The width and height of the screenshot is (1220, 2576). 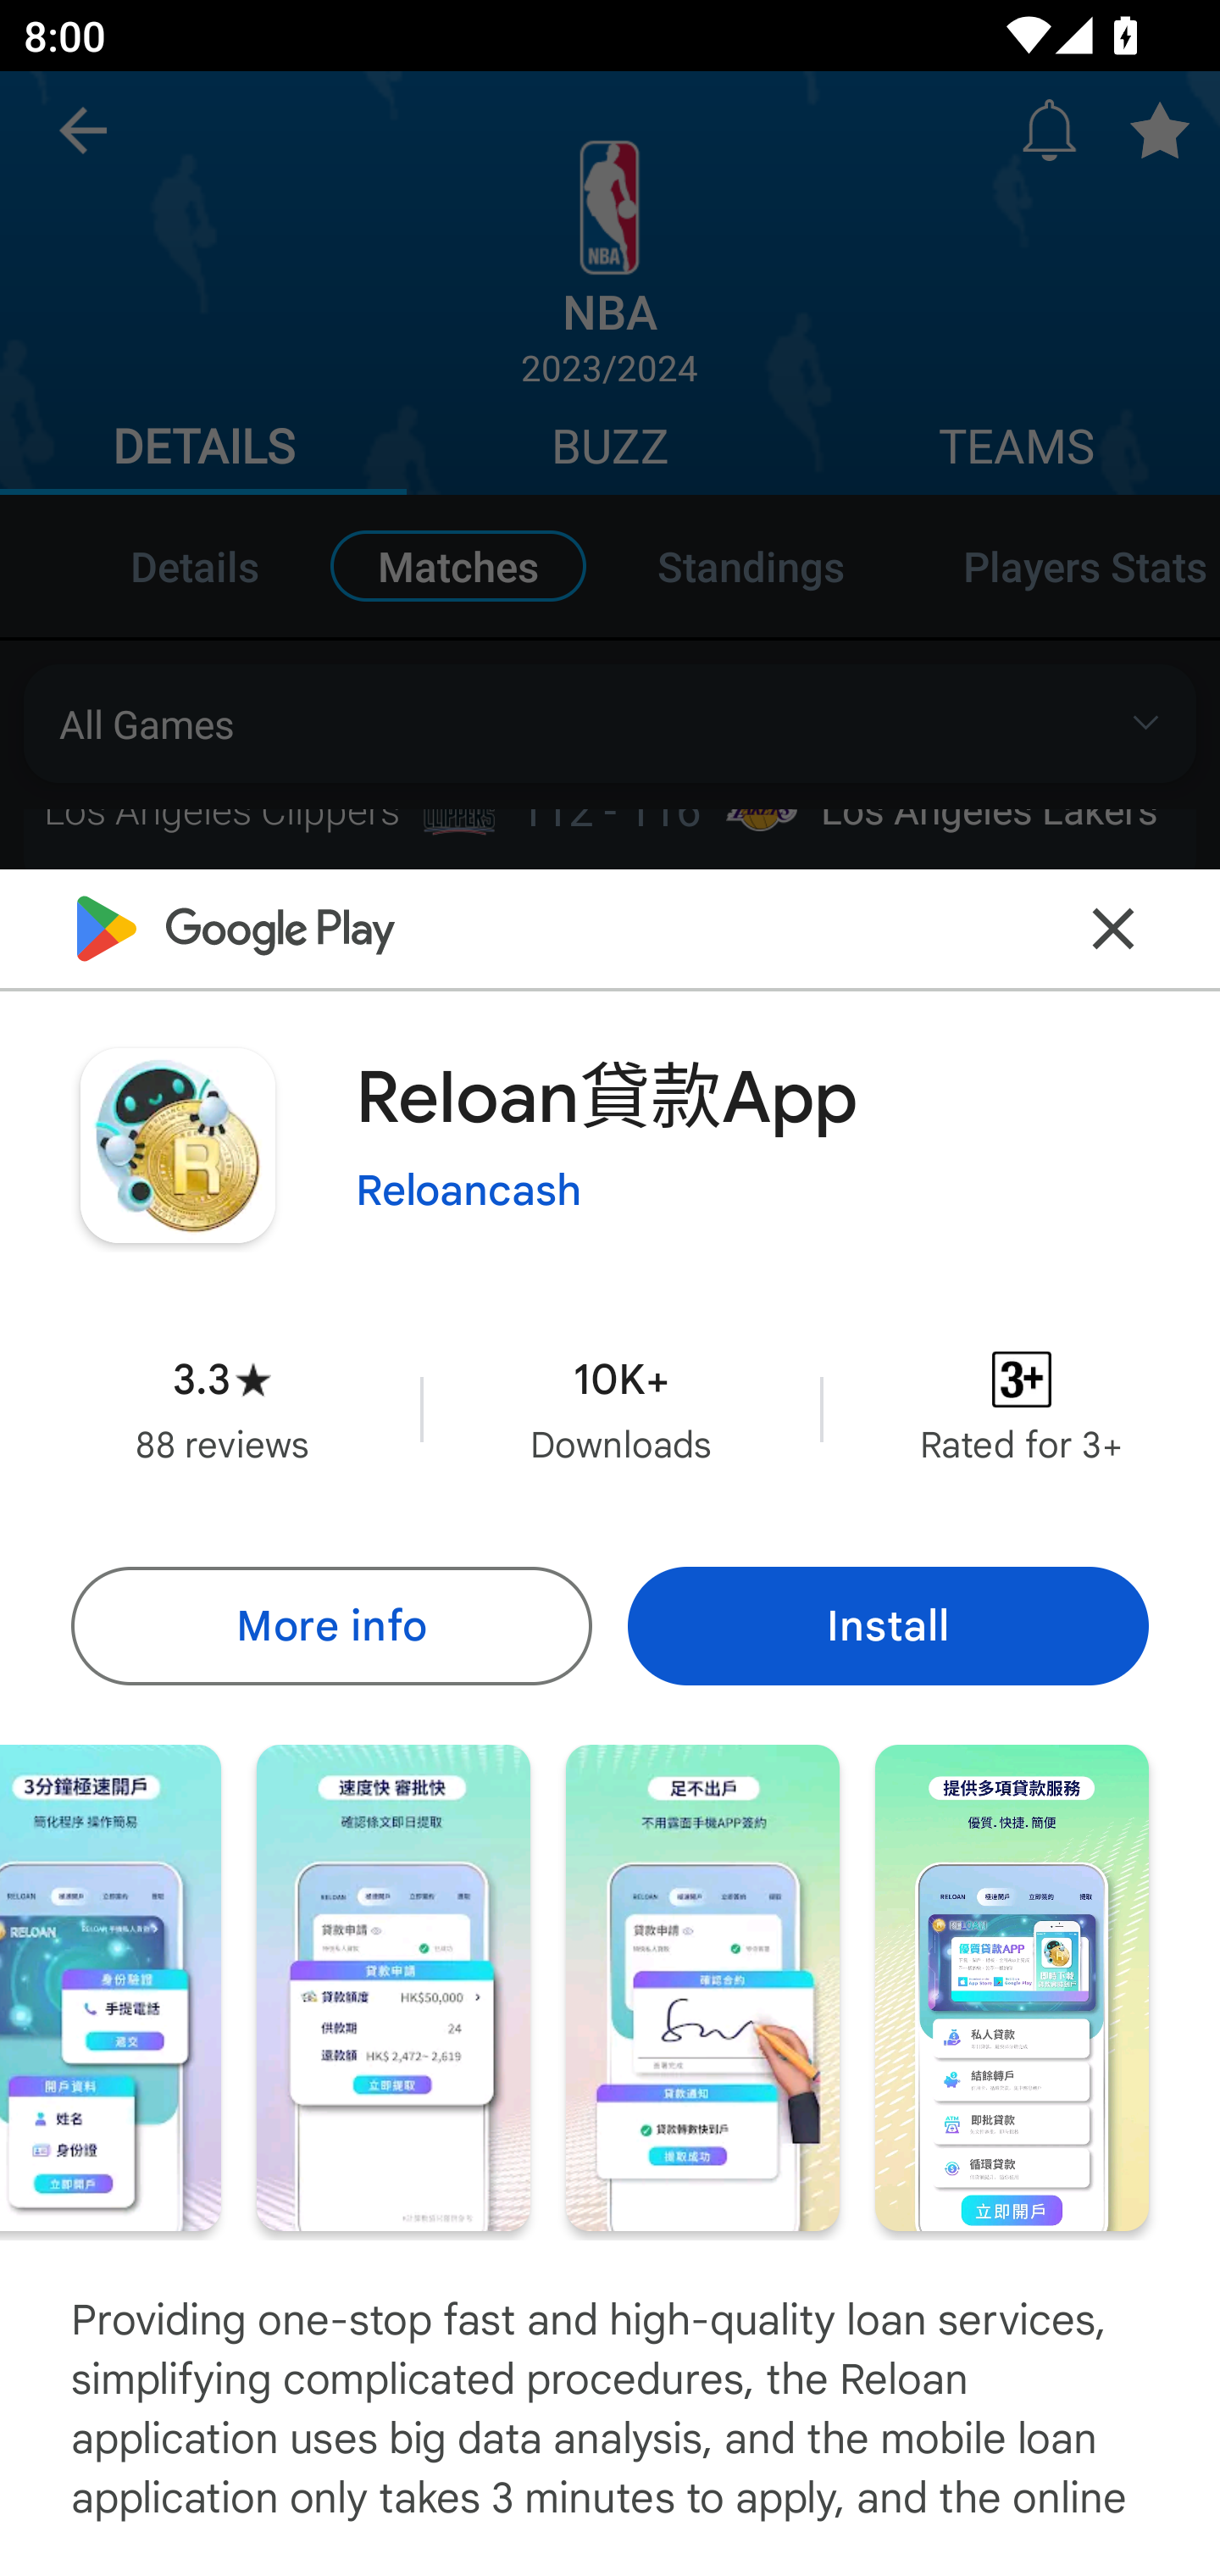 What do you see at coordinates (110, 1987) in the screenshot?
I see `Screenshot "2" of "5"` at bounding box center [110, 1987].